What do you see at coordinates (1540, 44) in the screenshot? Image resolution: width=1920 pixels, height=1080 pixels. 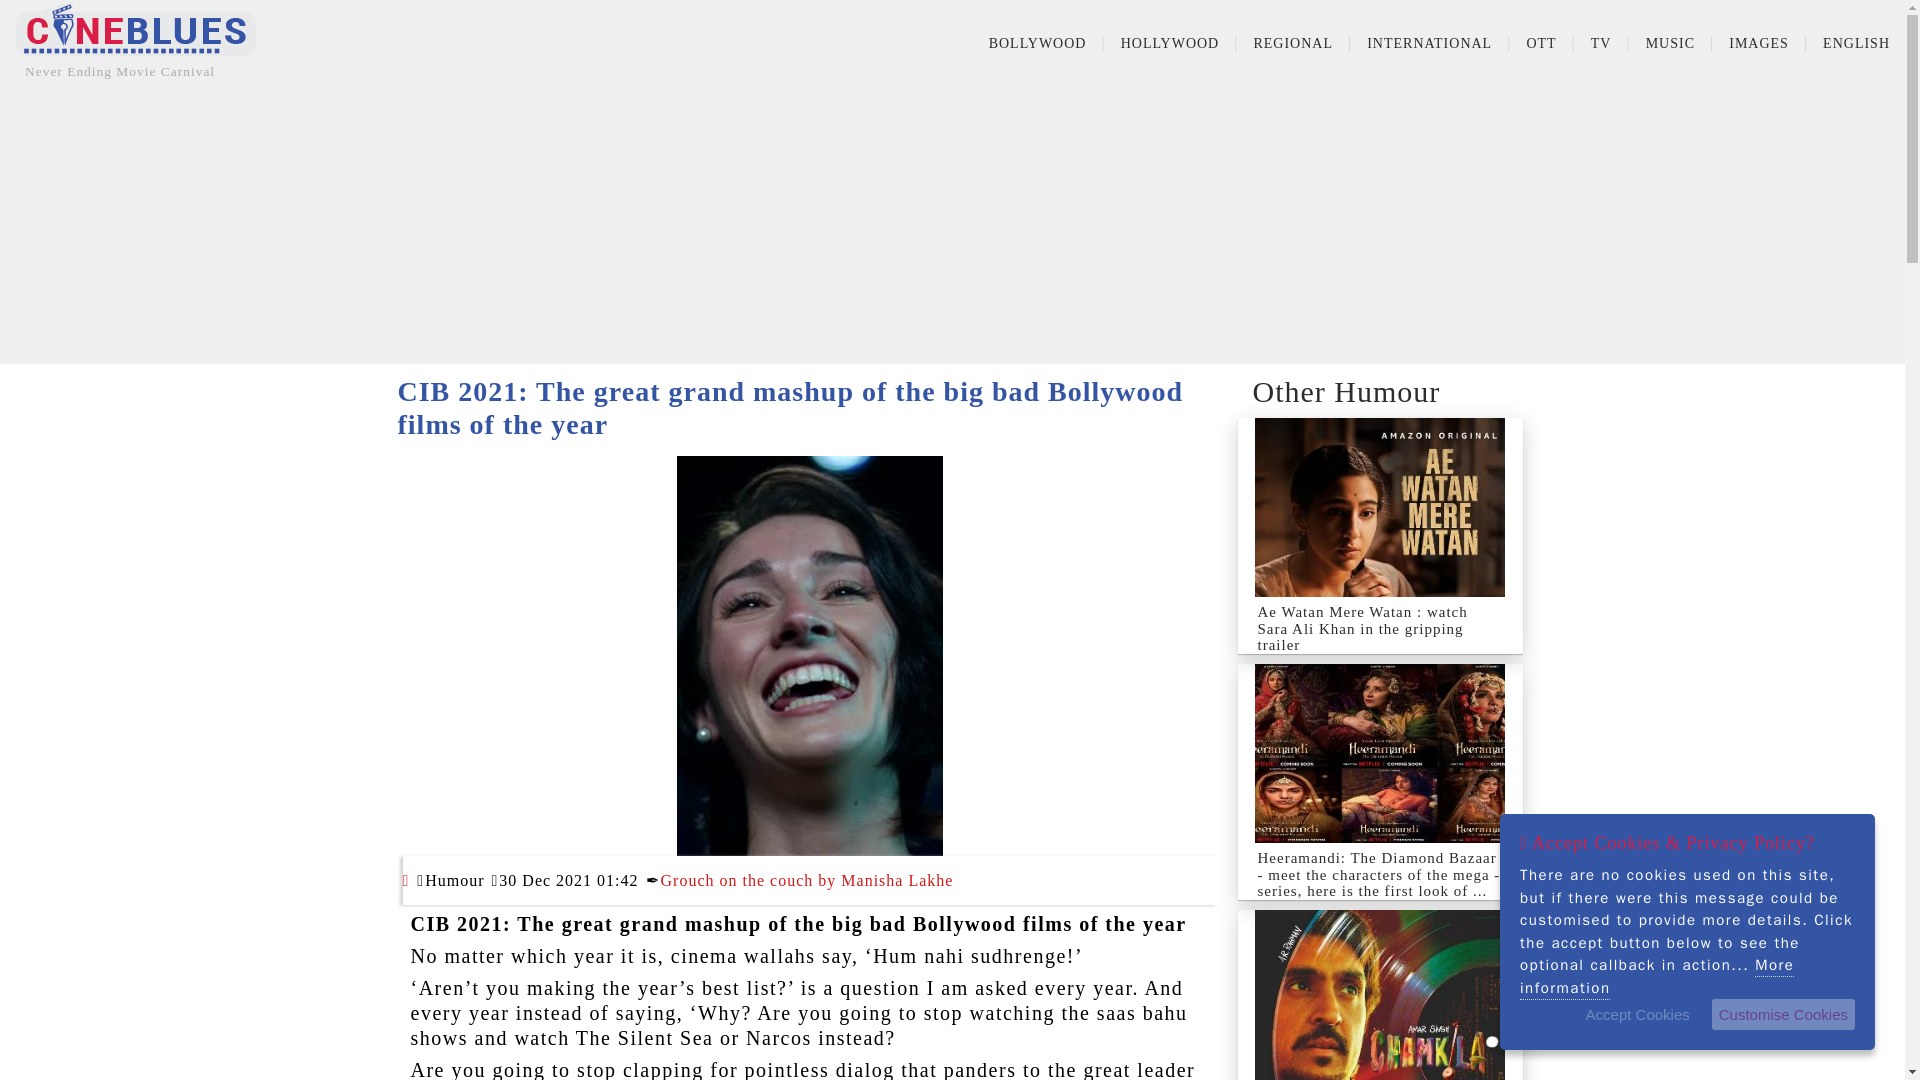 I see `OTT` at bounding box center [1540, 44].